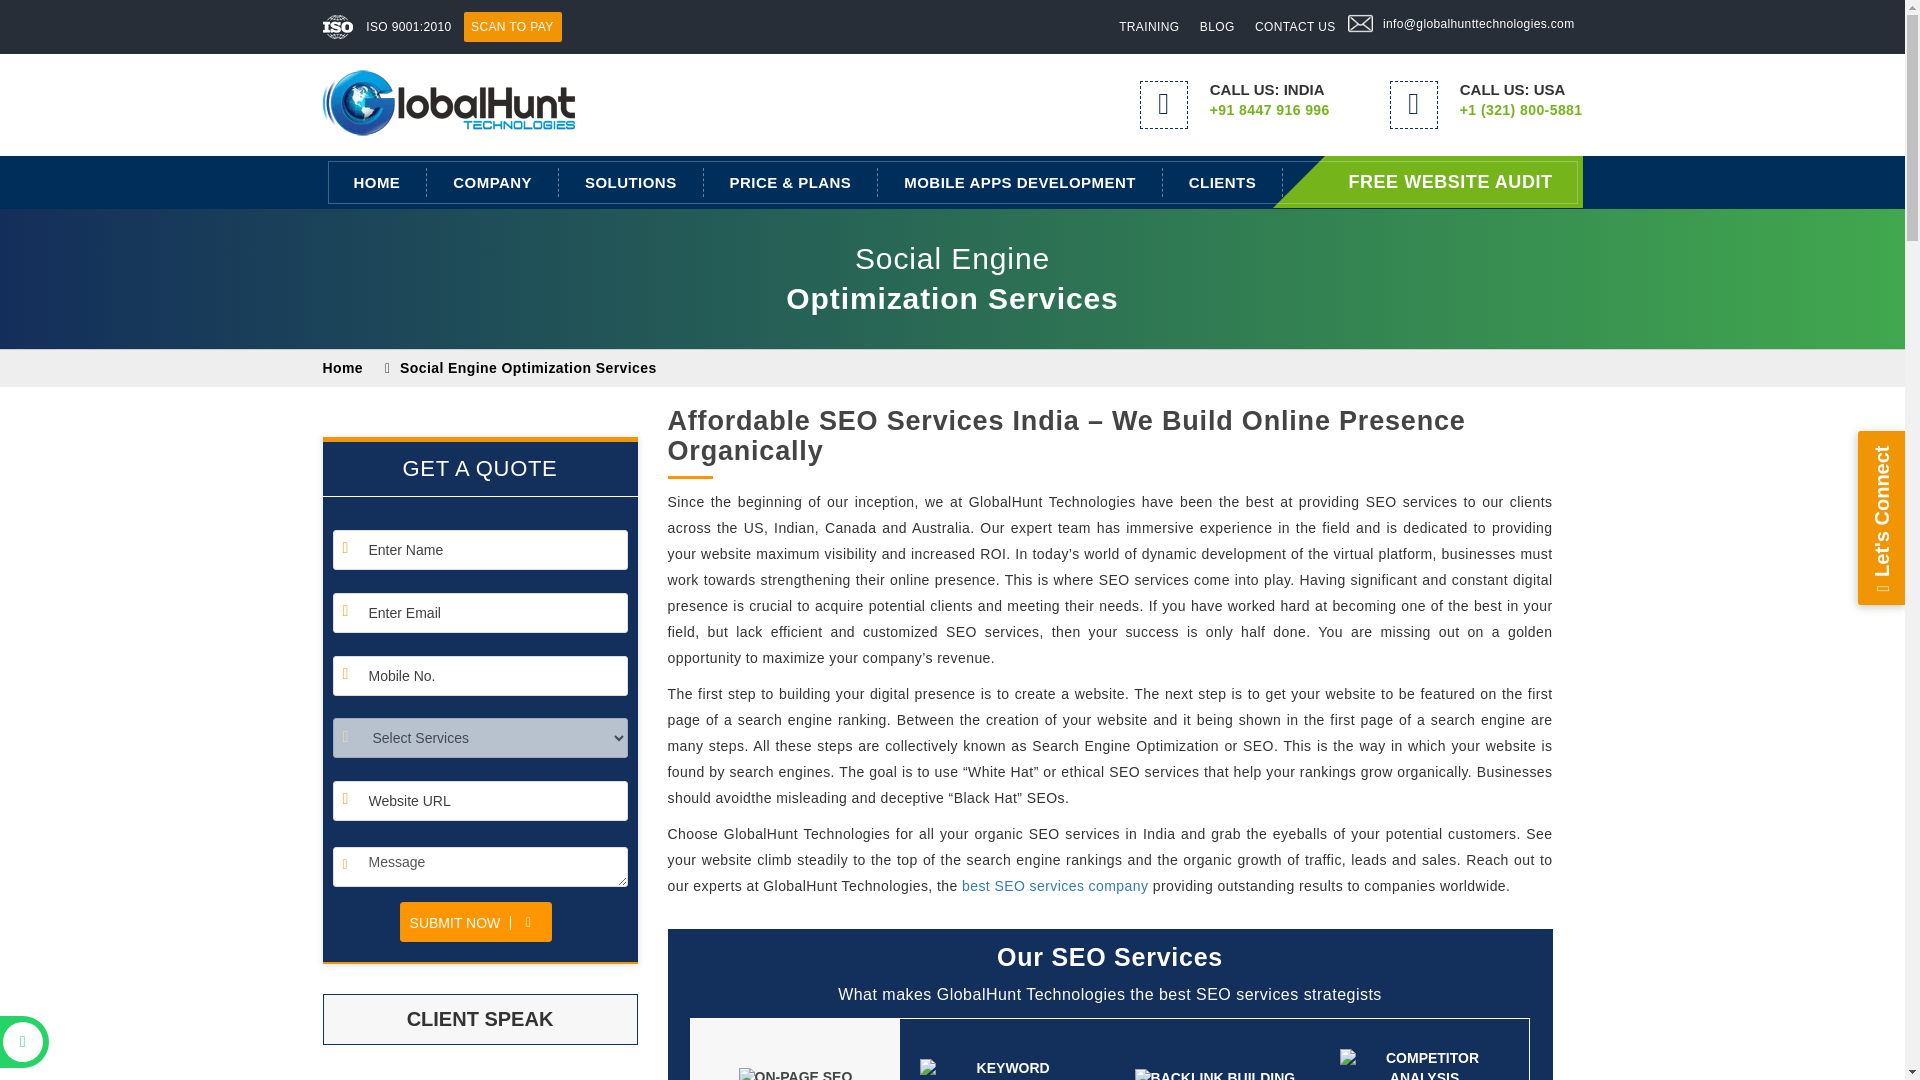  What do you see at coordinates (378, 182) in the screenshot?
I see `HOME` at bounding box center [378, 182].